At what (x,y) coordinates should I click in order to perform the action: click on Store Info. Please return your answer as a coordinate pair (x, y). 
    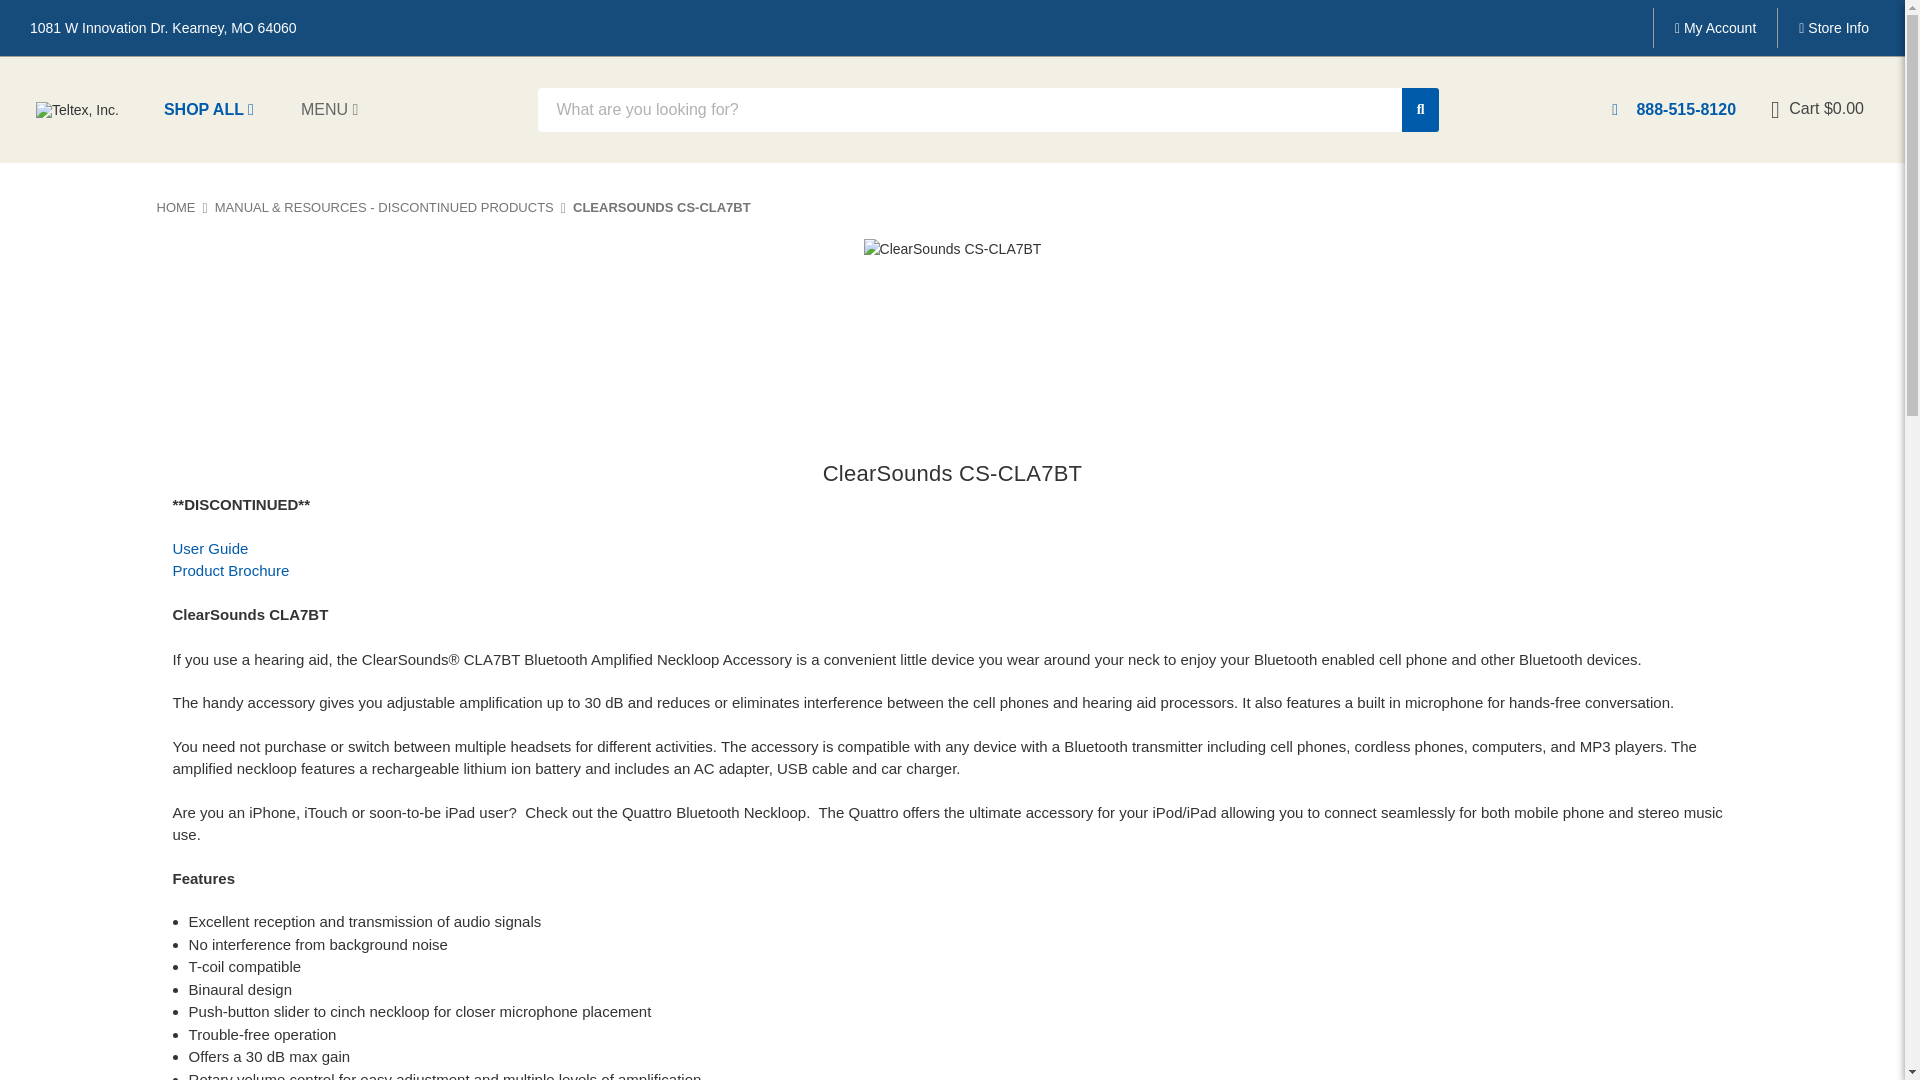
    Looking at the image, I should click on (1833, 27).